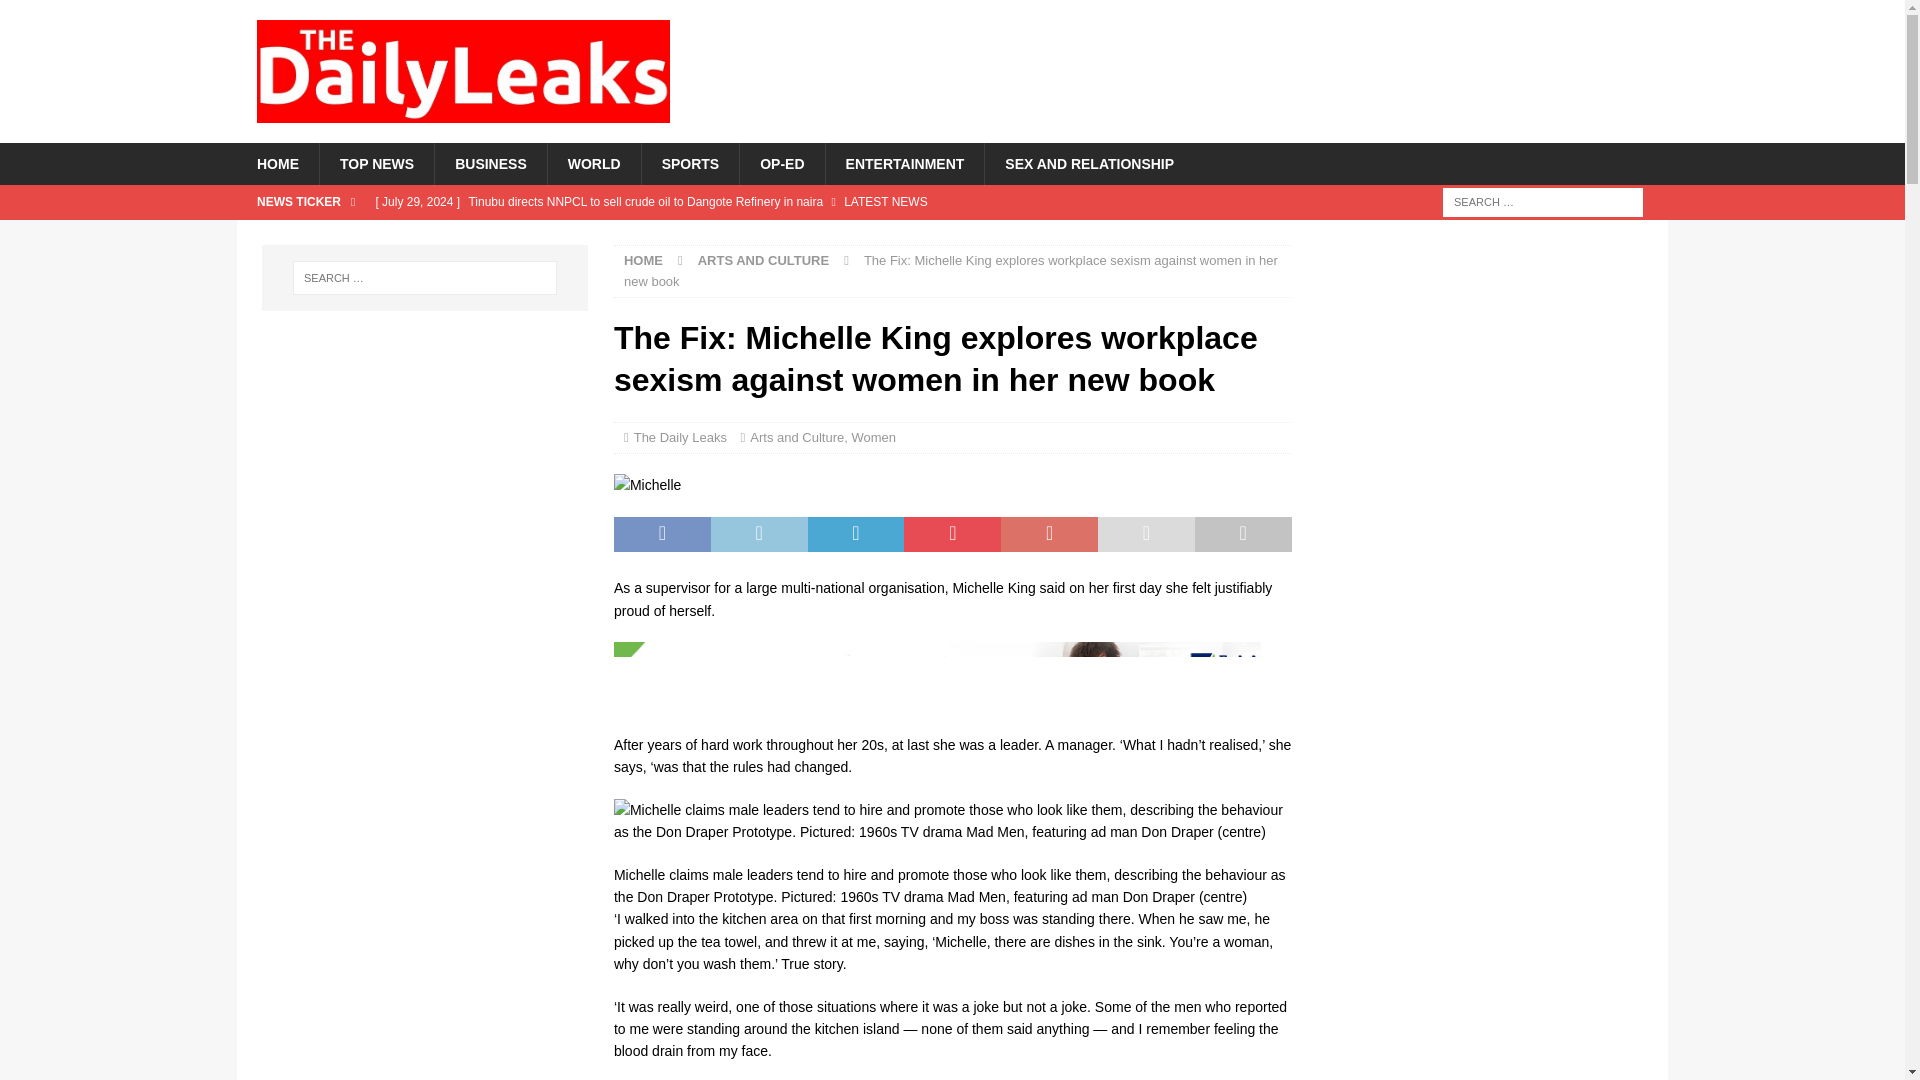 The height and width of the screenshot is (1080, 1920). I want to click on OP-ED, so click(781, 162).